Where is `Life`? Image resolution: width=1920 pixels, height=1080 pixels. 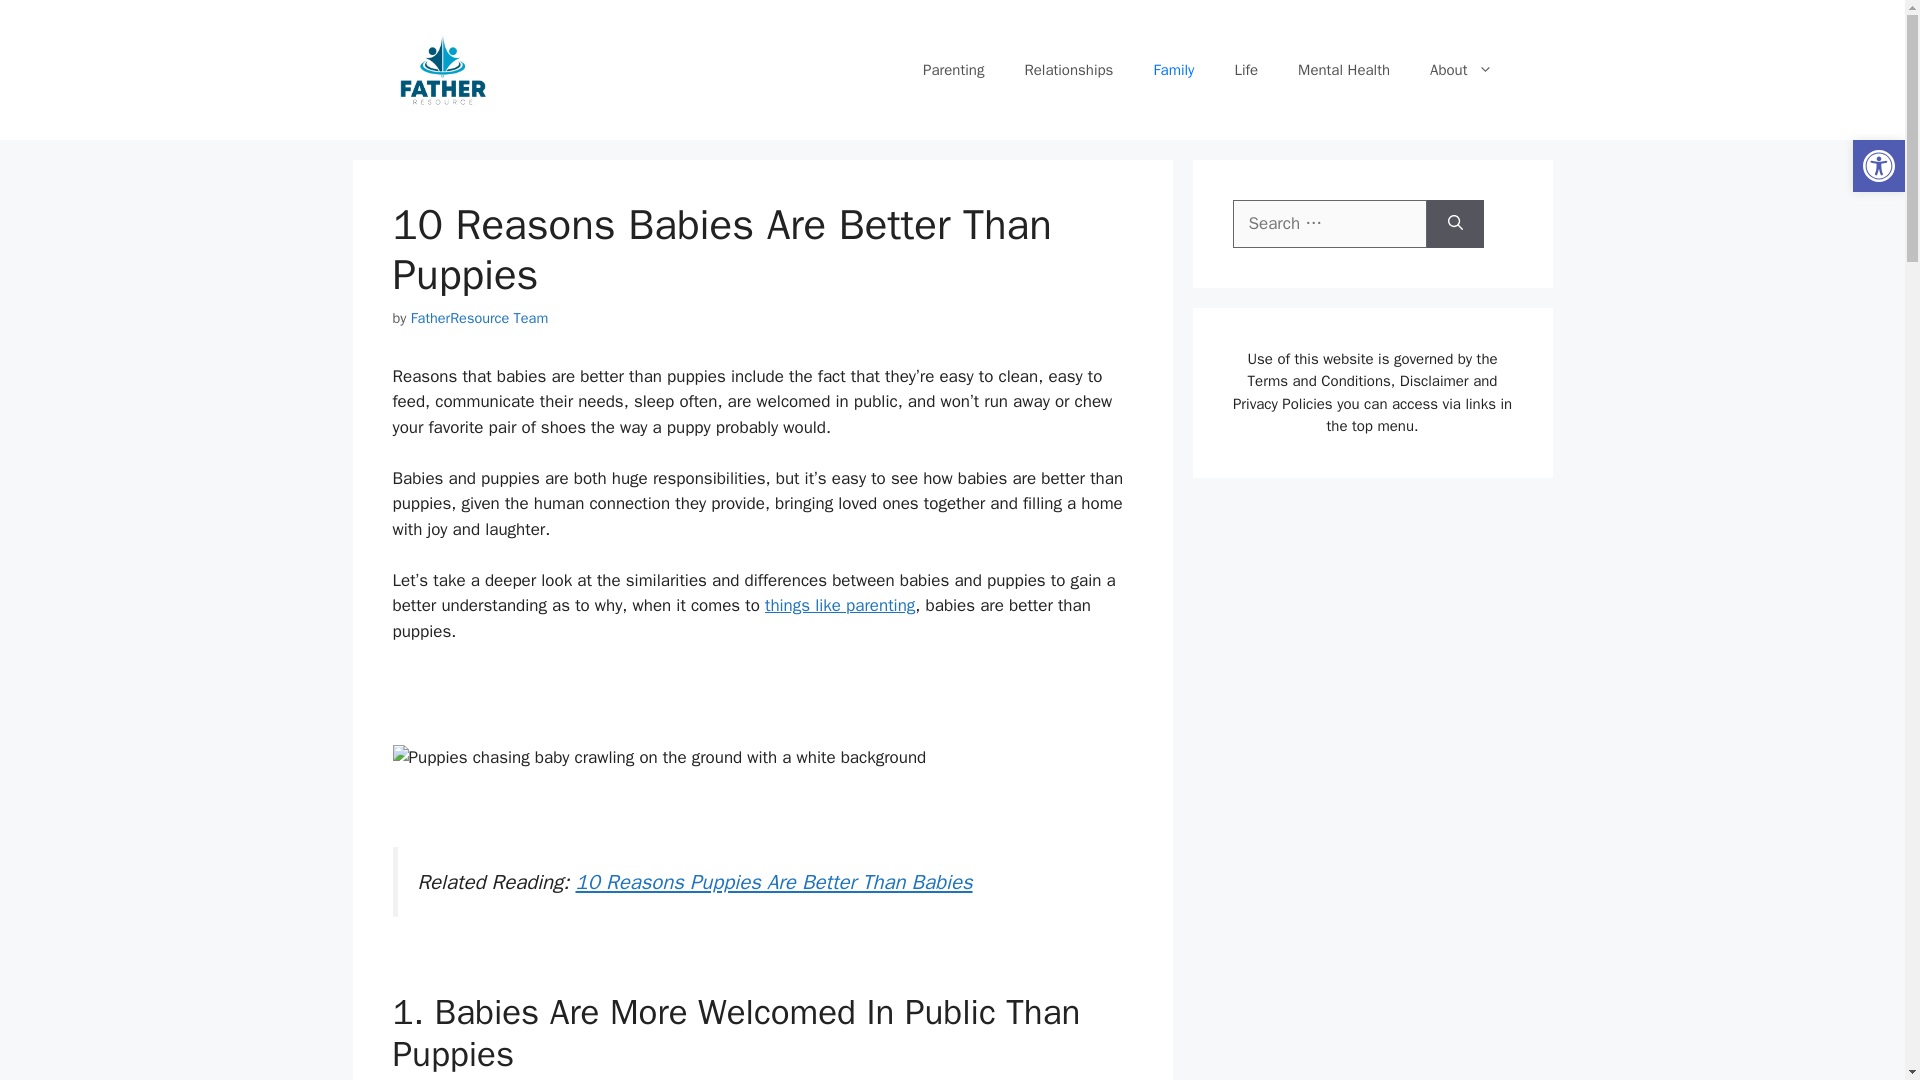
Life is located at coordinates (1246, 70).